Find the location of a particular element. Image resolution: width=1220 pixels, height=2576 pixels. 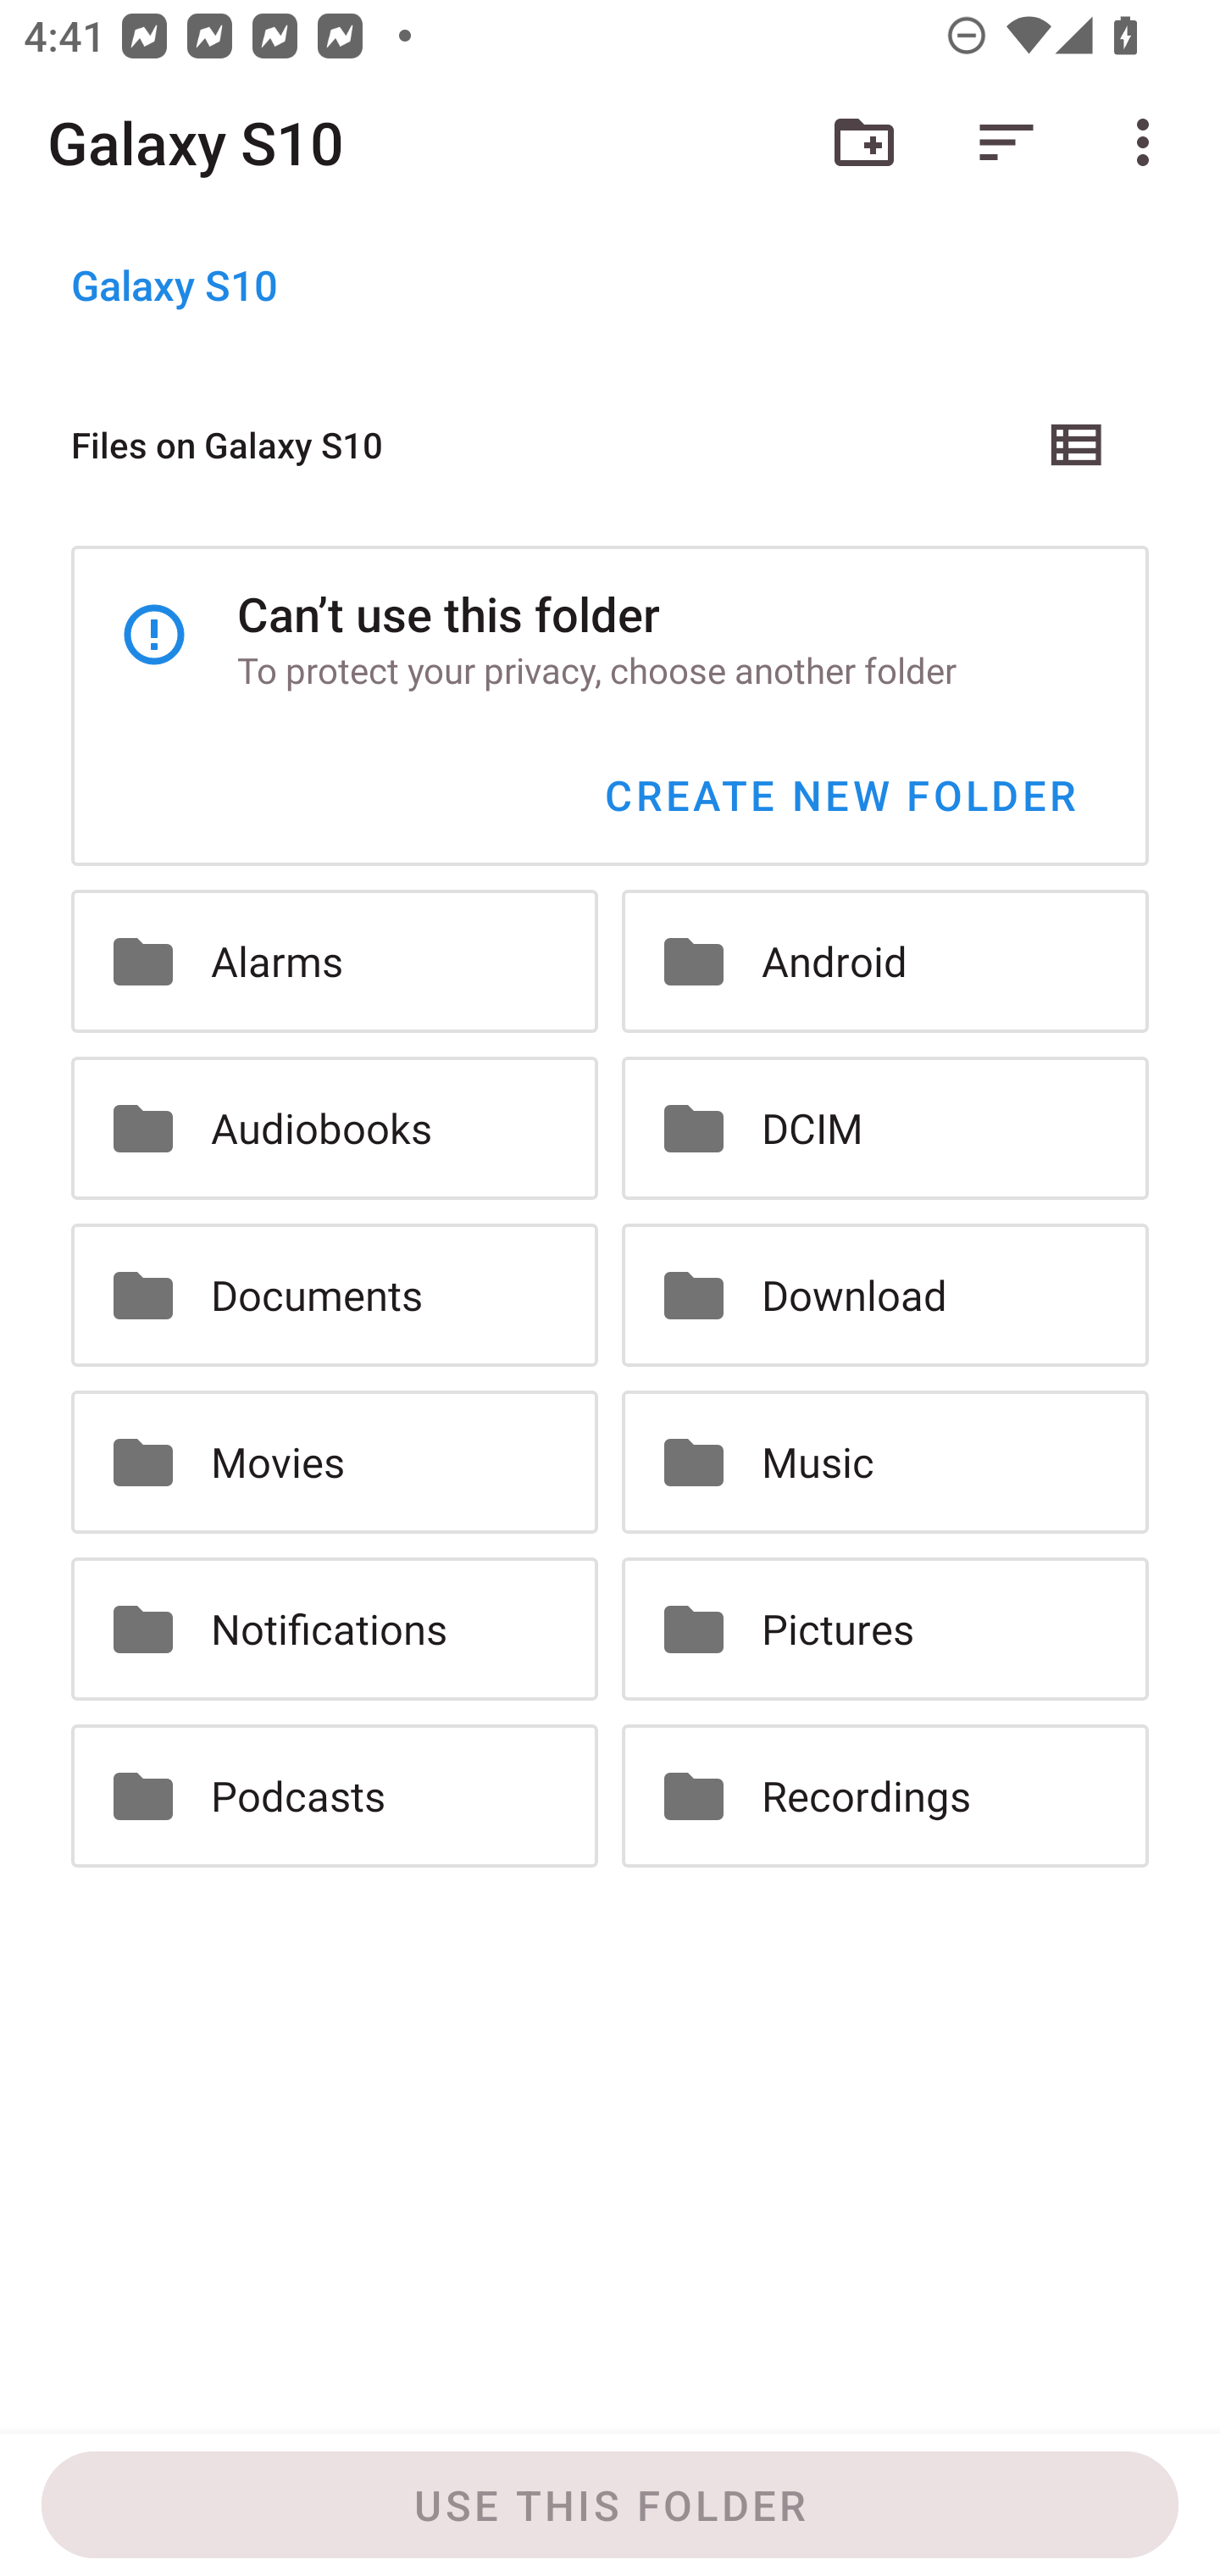

DCIM is located at coordinates (885, 1128).